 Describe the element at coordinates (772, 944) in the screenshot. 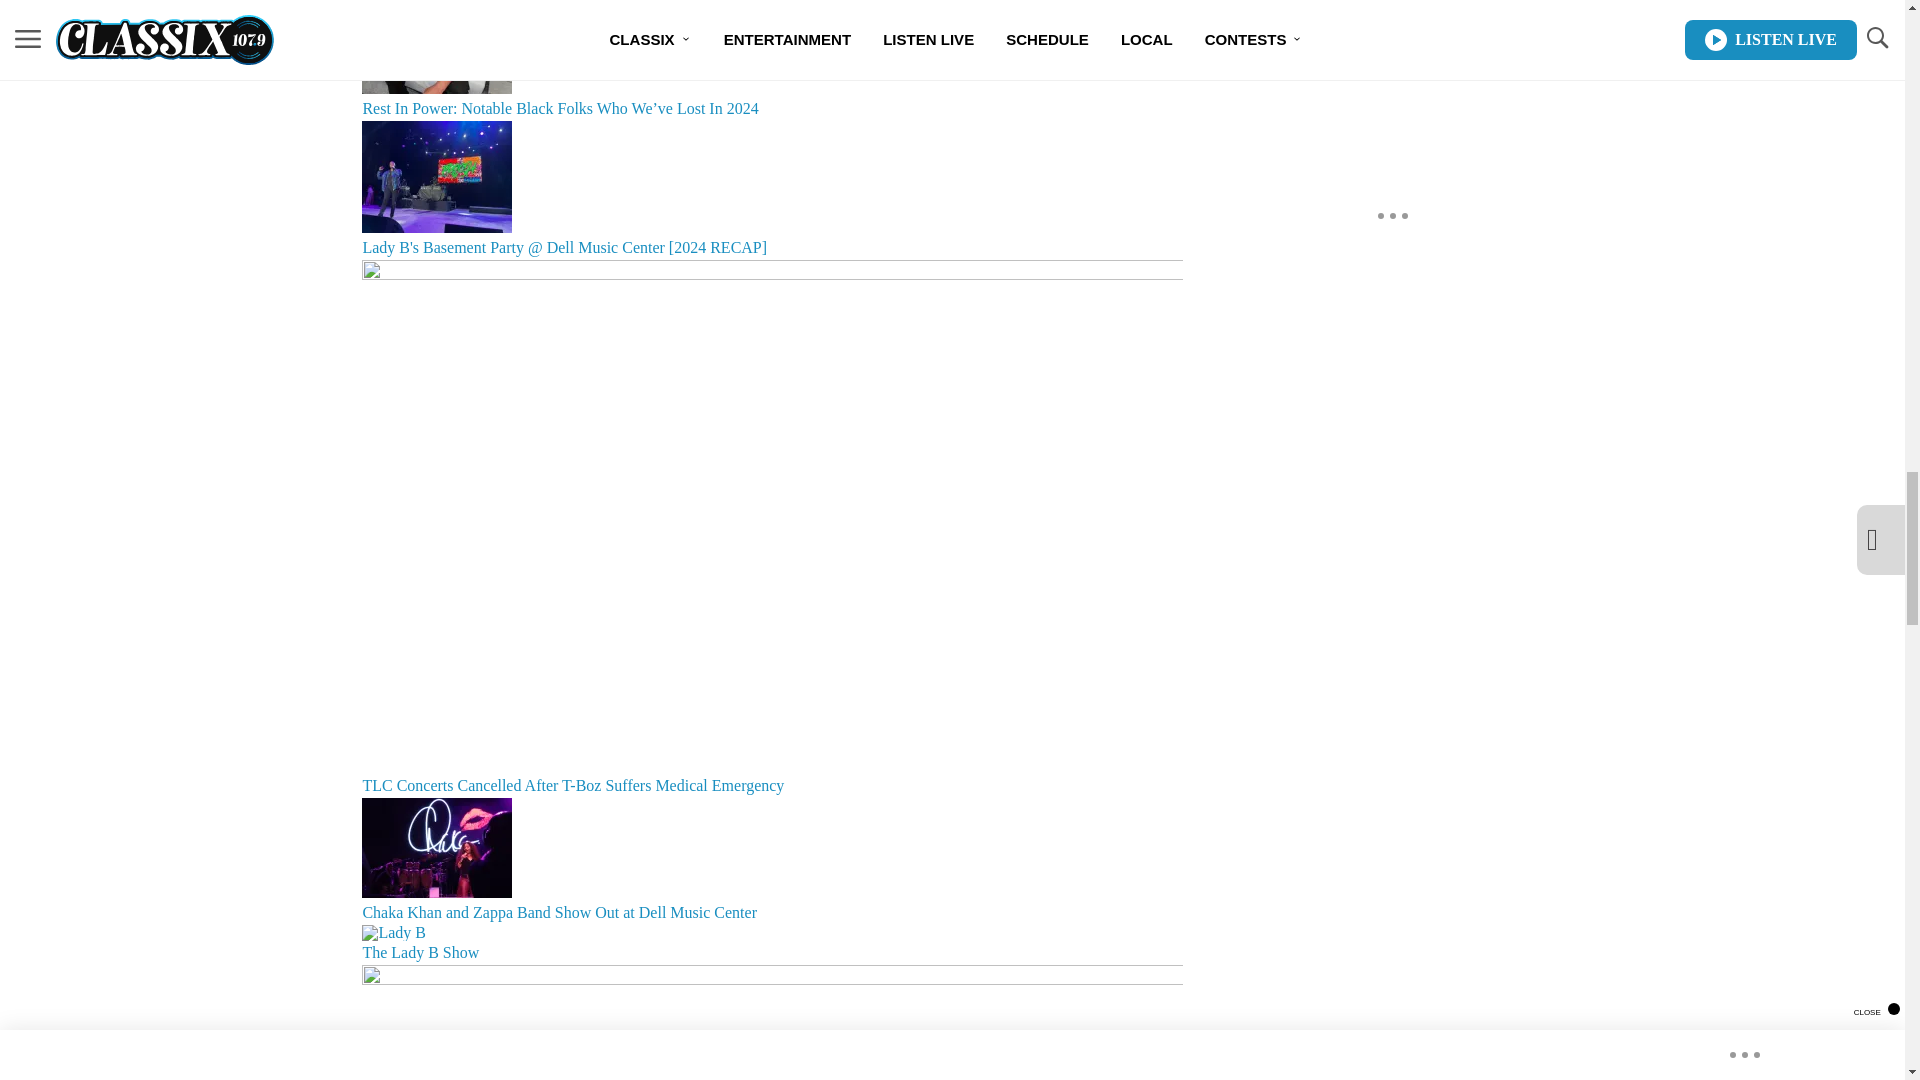

I see `The Lady B Show` at that location.